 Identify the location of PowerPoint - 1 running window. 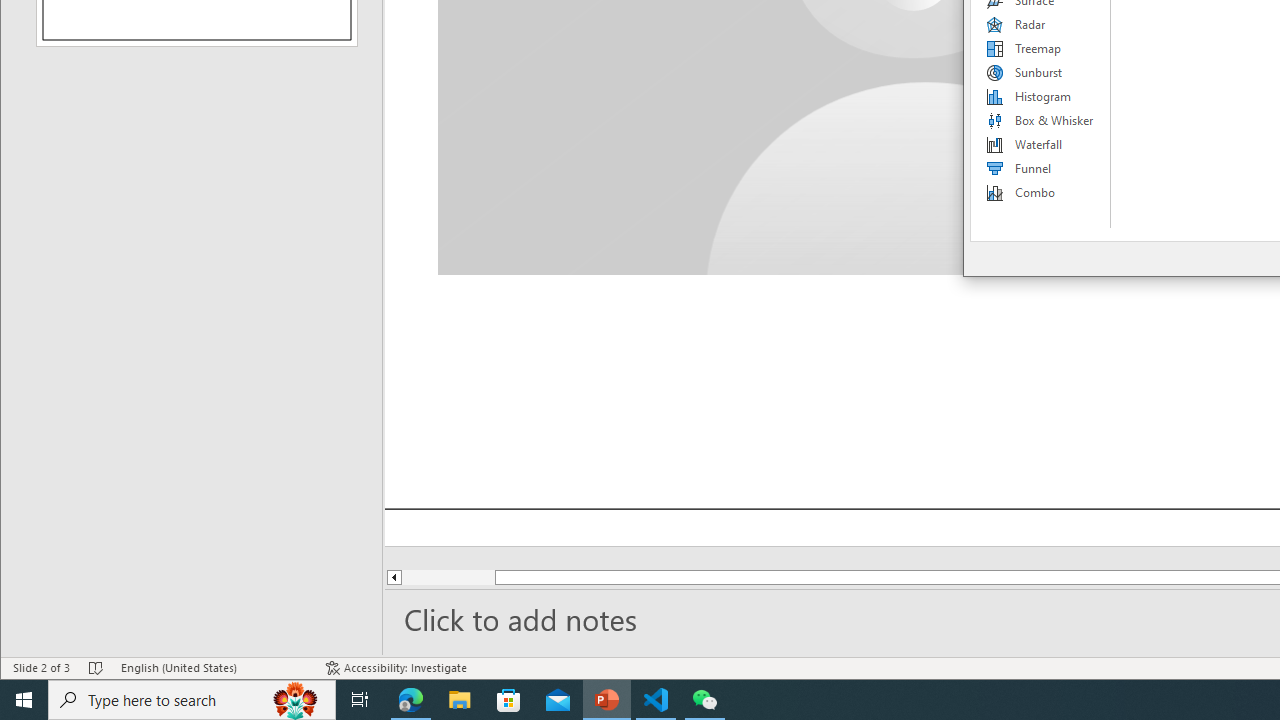
(607, 700).